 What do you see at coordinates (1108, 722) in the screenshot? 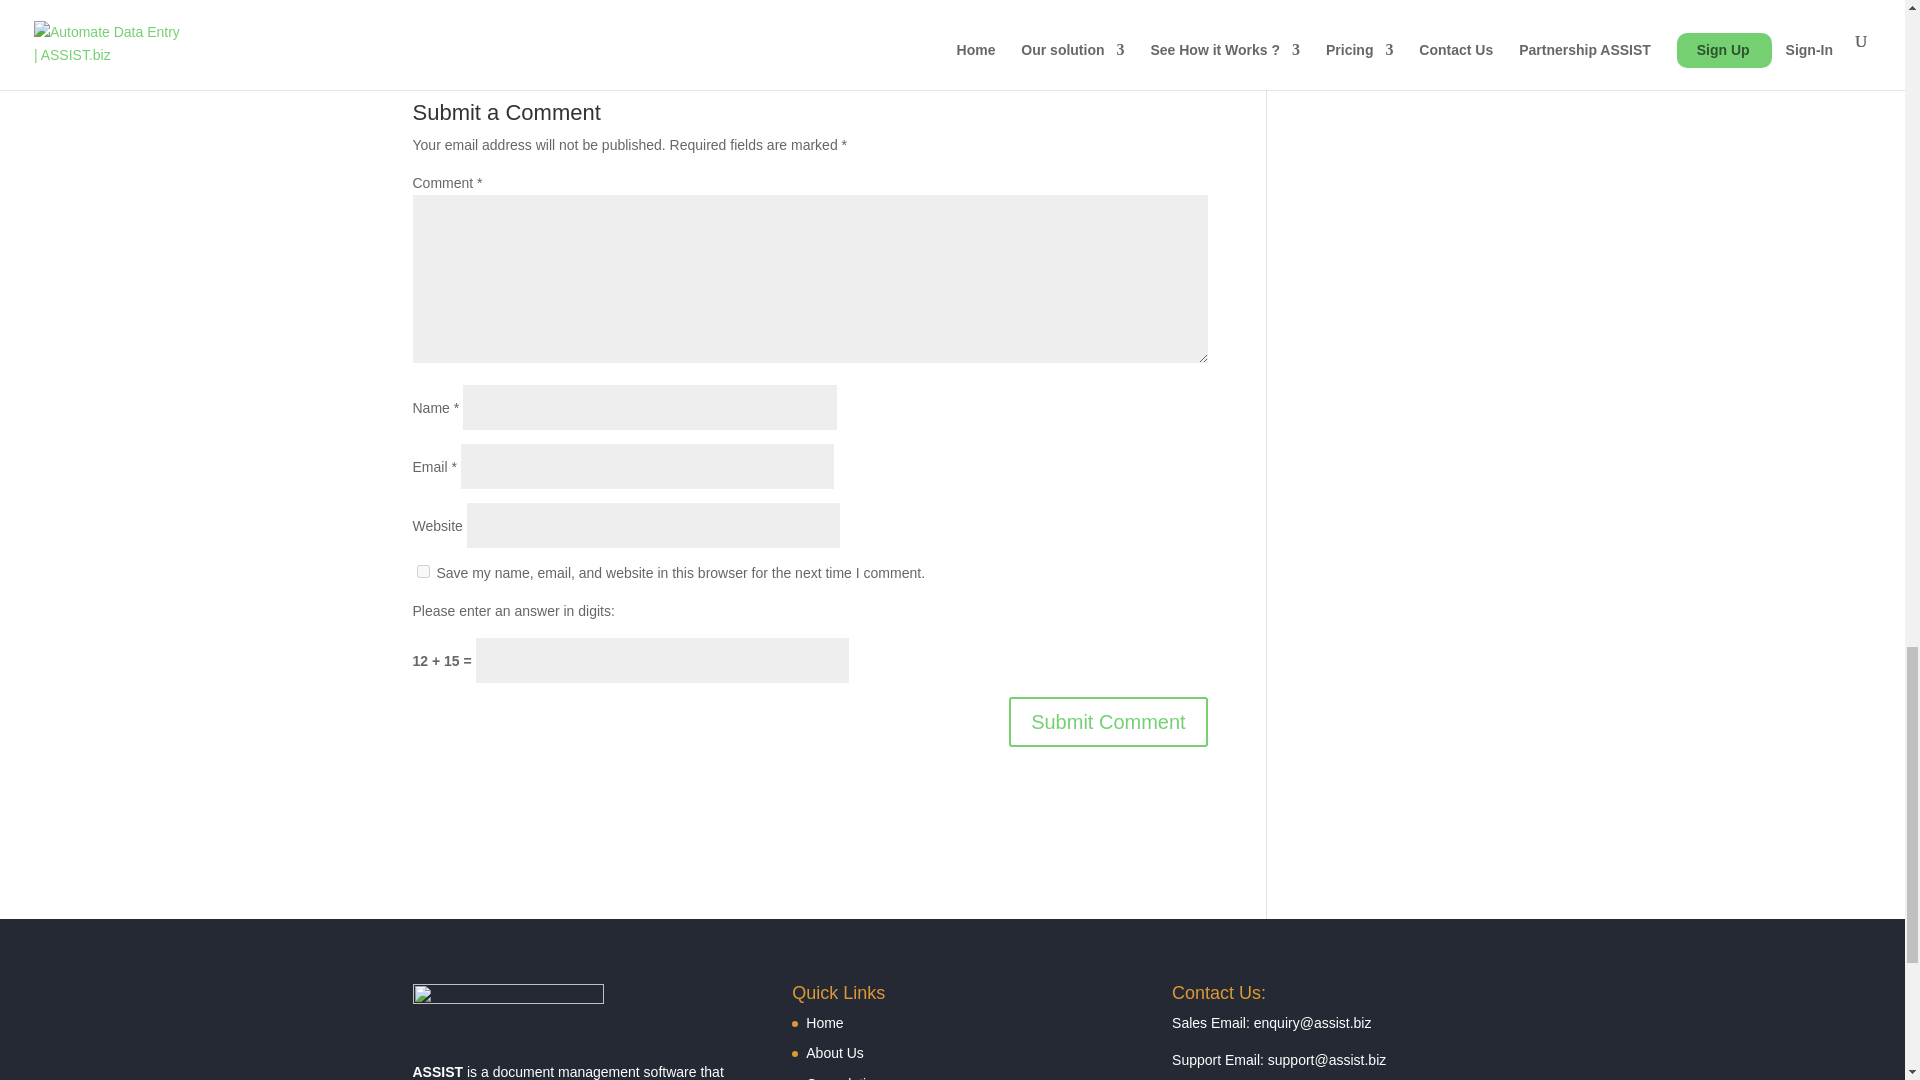
I see `Submit Comment` at bounding box center [1108, 722].